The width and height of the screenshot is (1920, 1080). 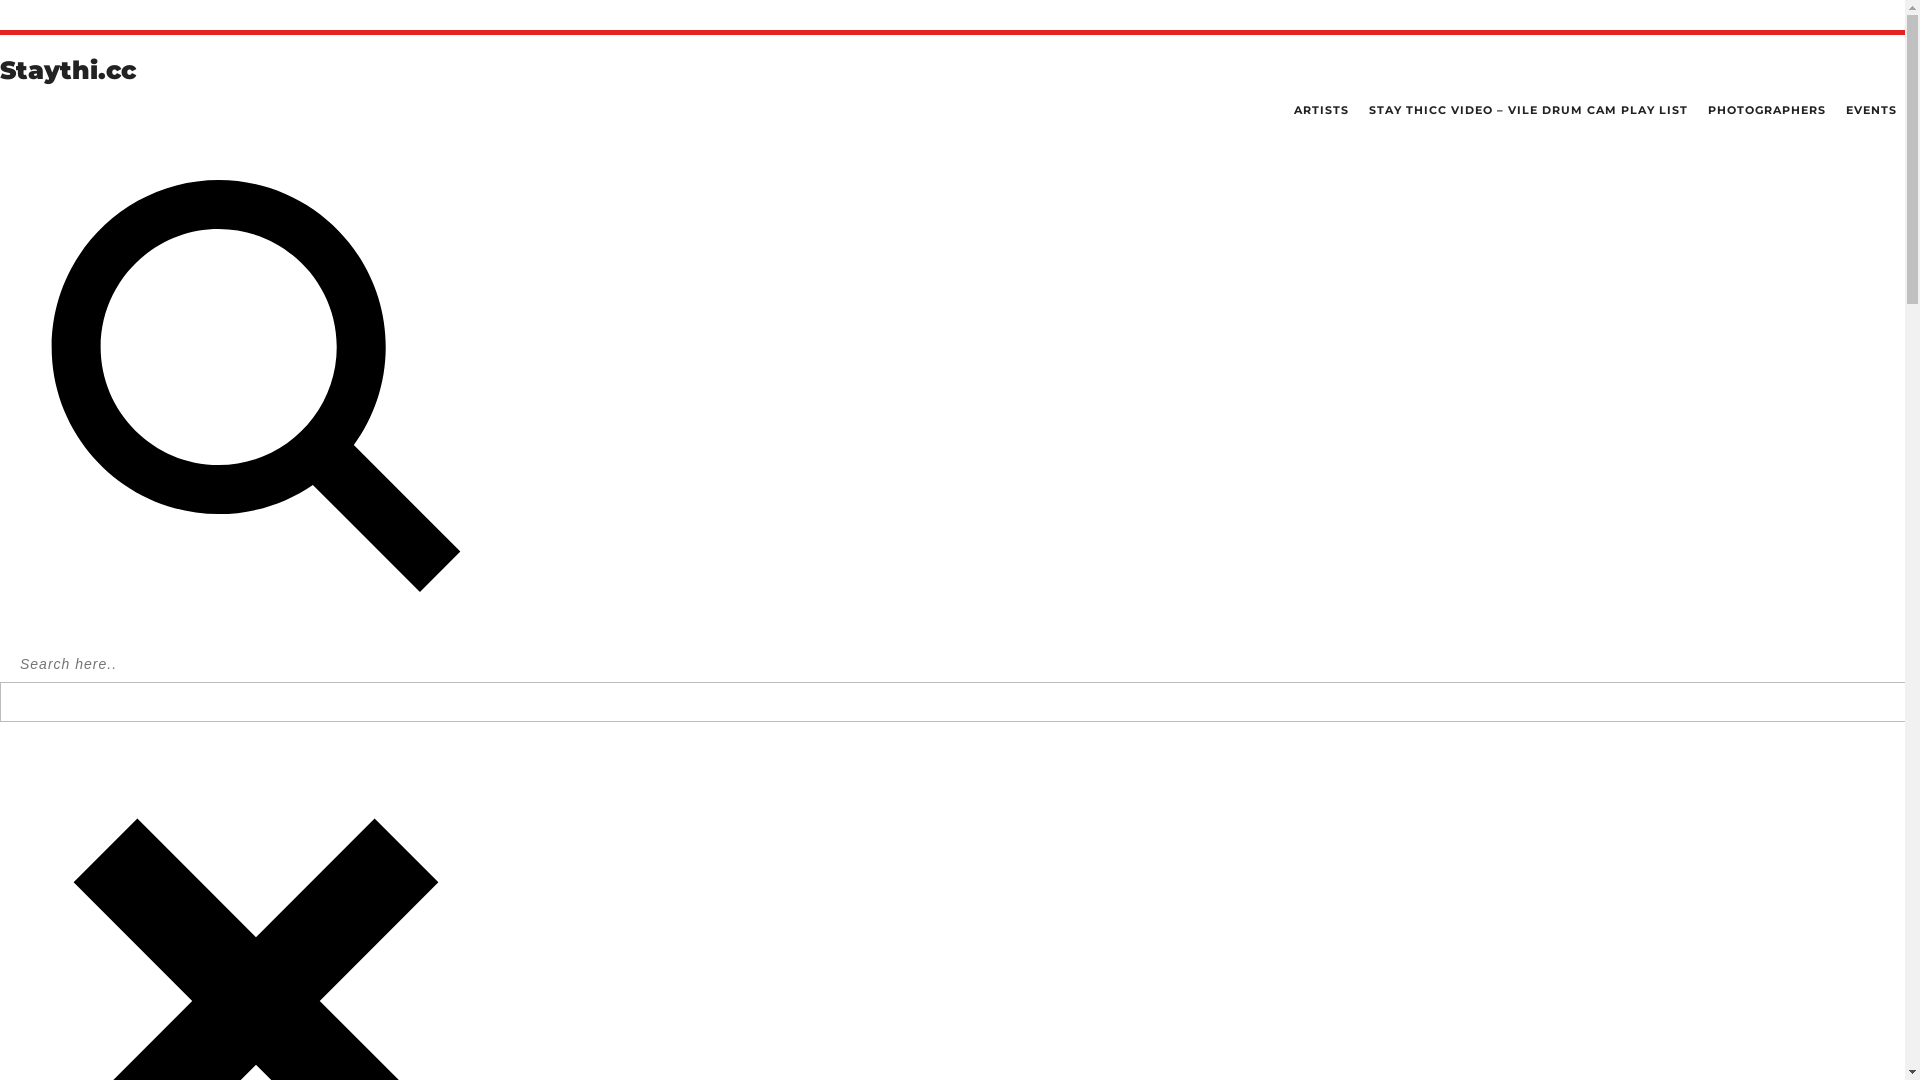 I want to click on Start search, so click(x=1885, y=754).